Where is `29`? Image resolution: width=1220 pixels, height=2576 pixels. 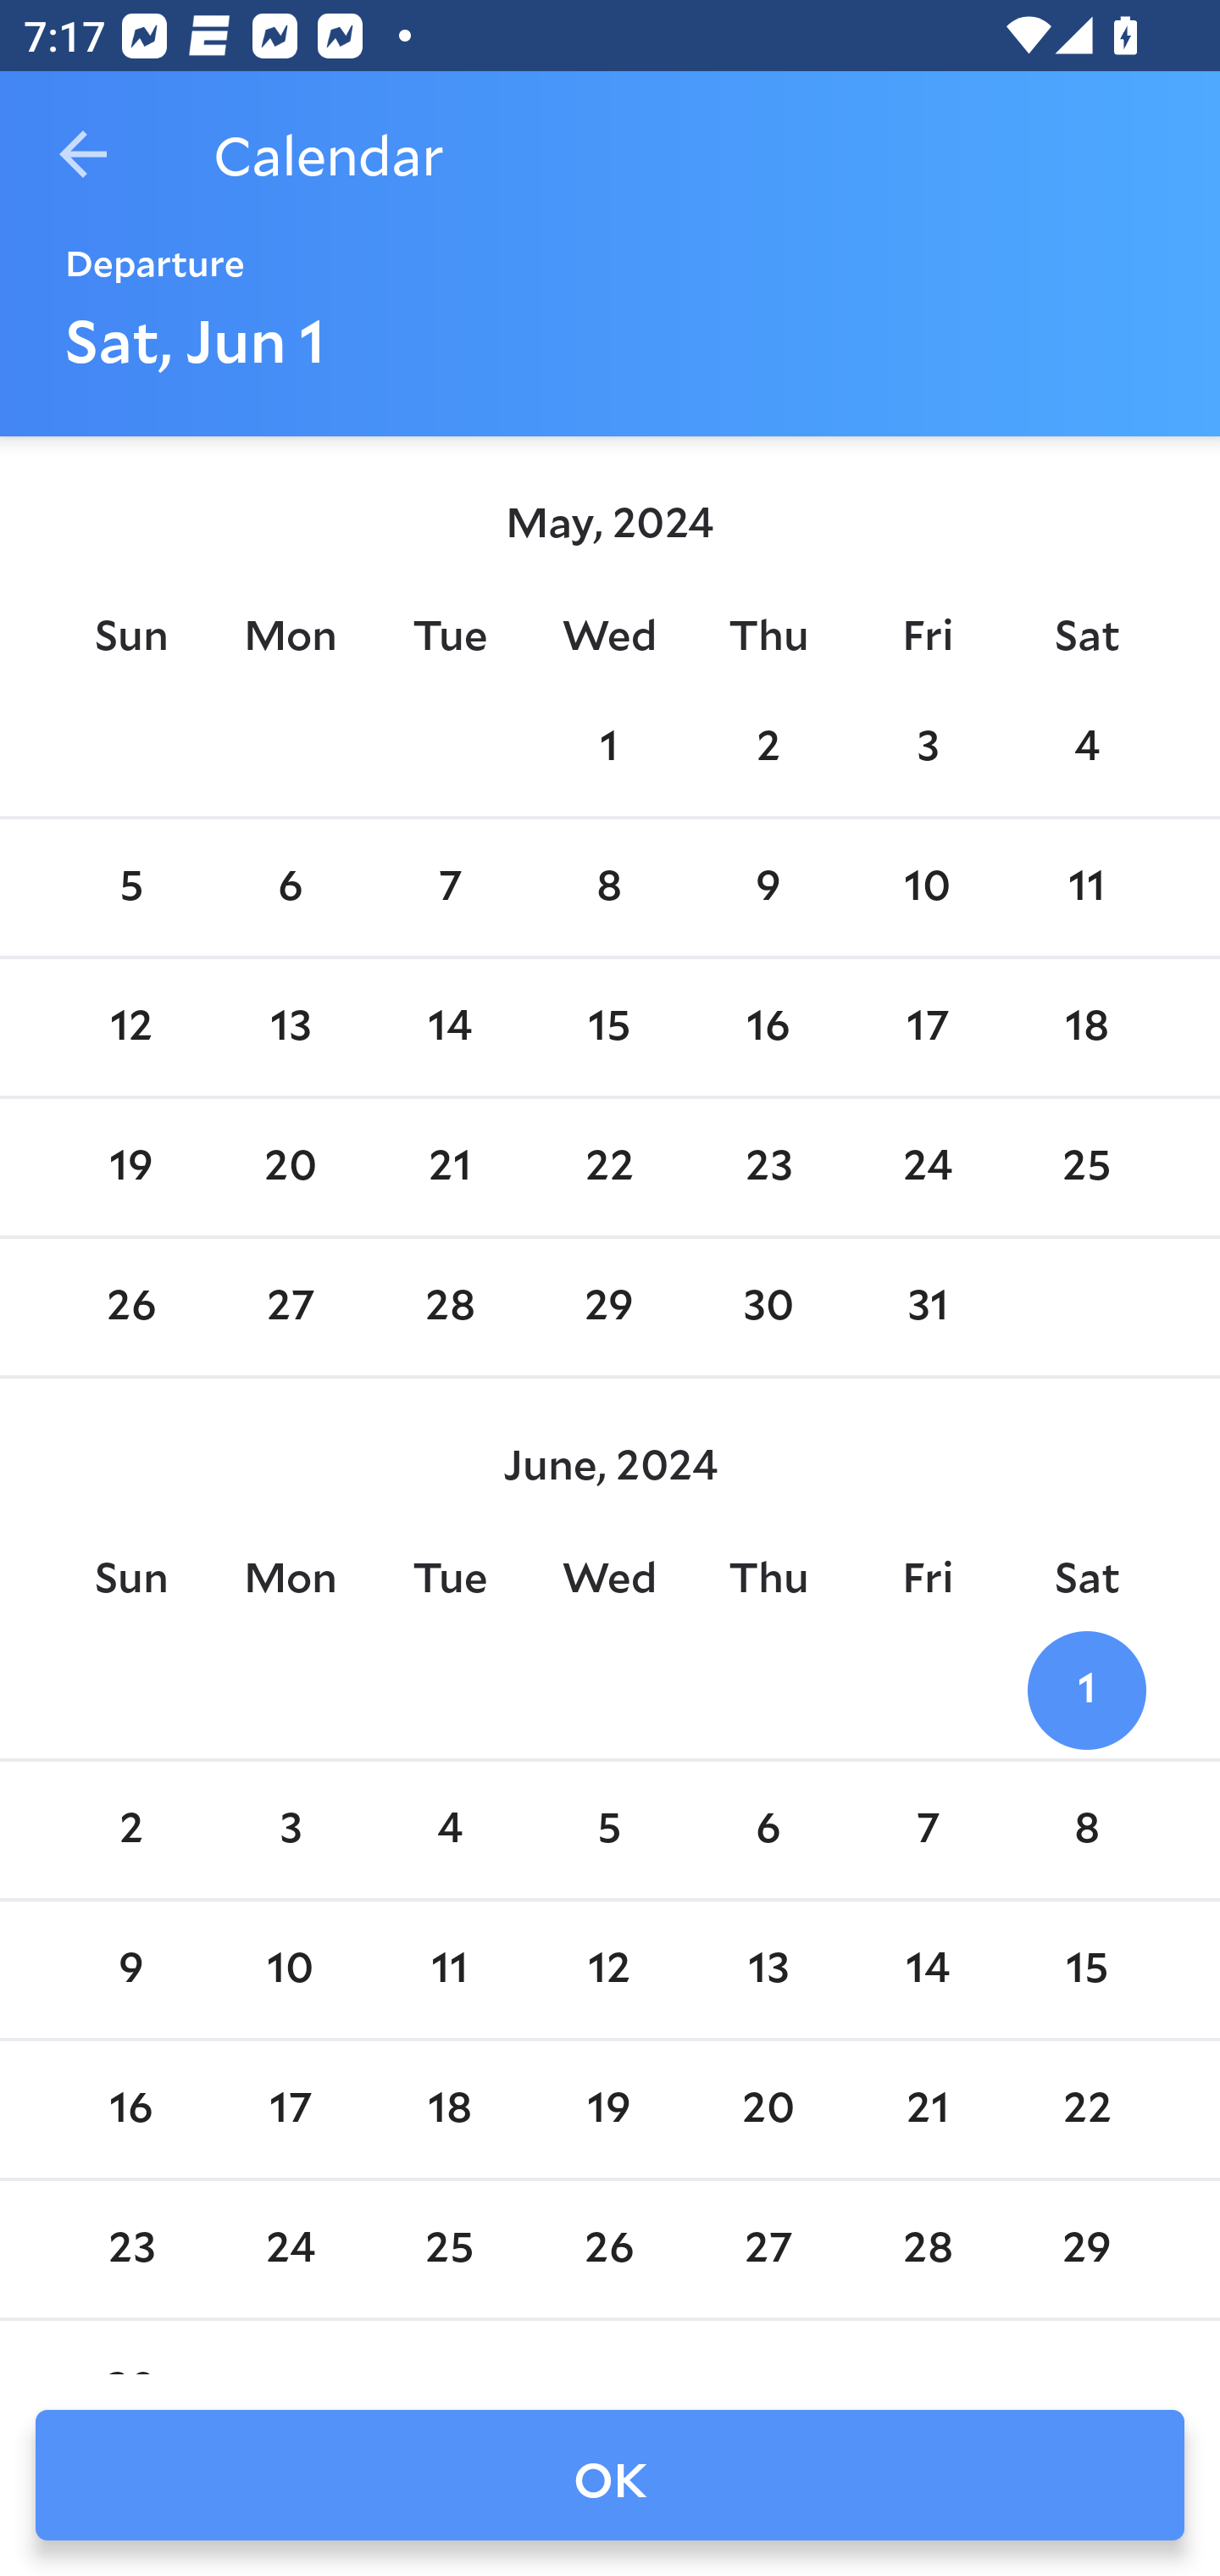 29 is located at coordinates (609, 1308).